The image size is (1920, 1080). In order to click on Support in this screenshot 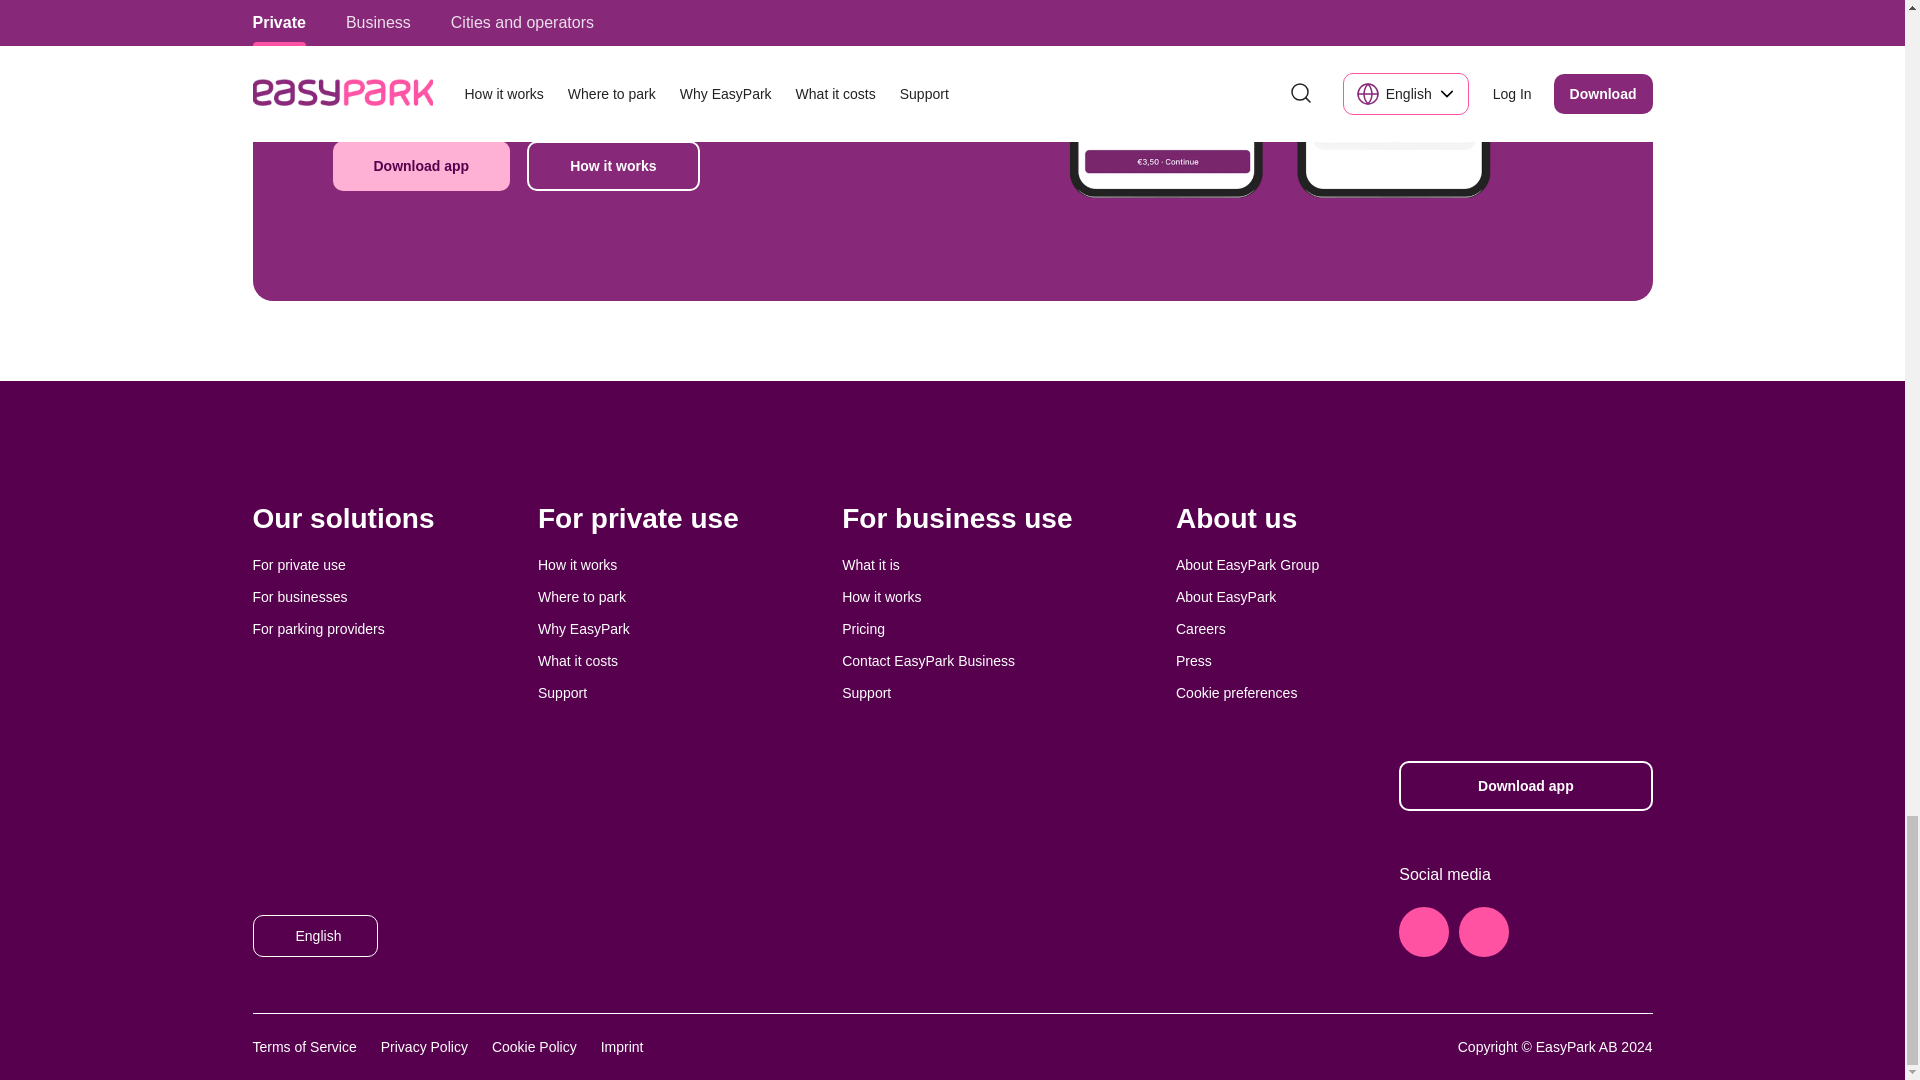, I will do `click(562, 692)`.